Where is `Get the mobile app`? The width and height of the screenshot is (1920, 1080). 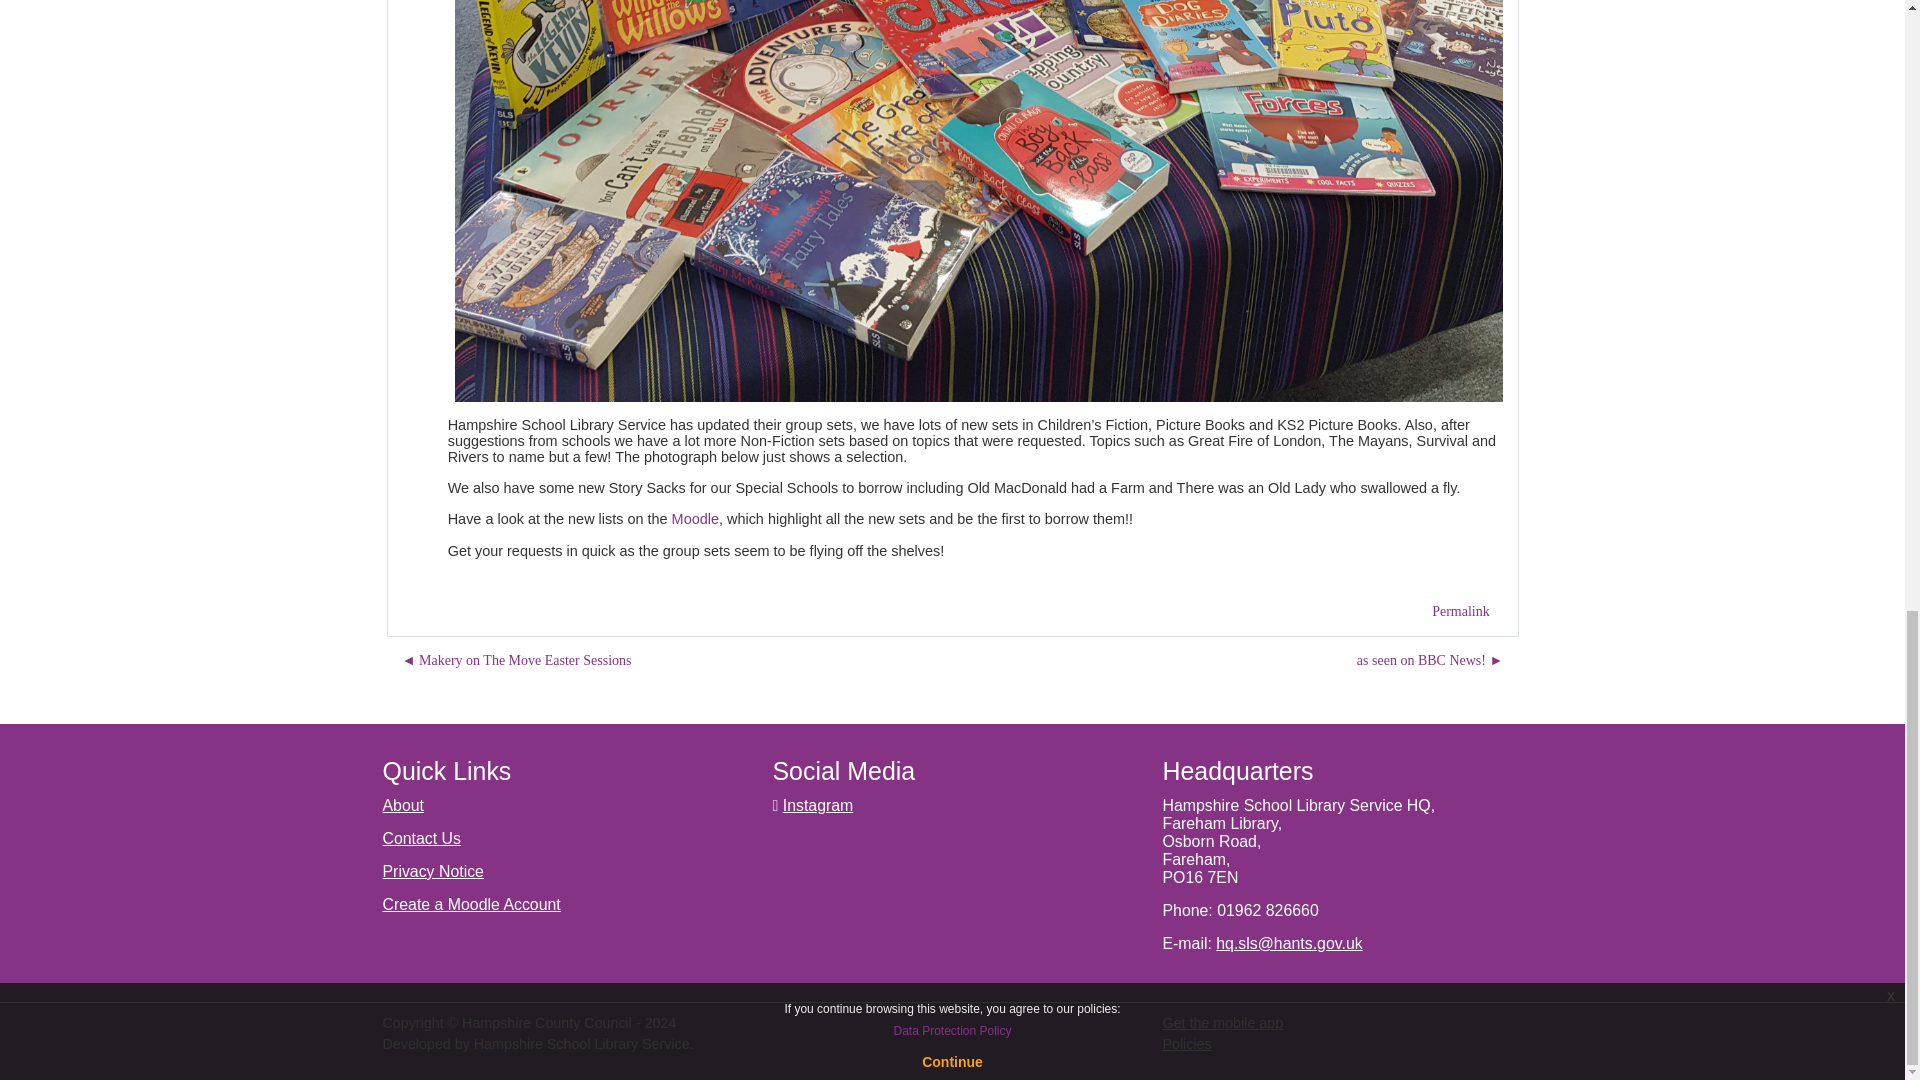 Get the mobile app is located at coordinates (1222, 1023).